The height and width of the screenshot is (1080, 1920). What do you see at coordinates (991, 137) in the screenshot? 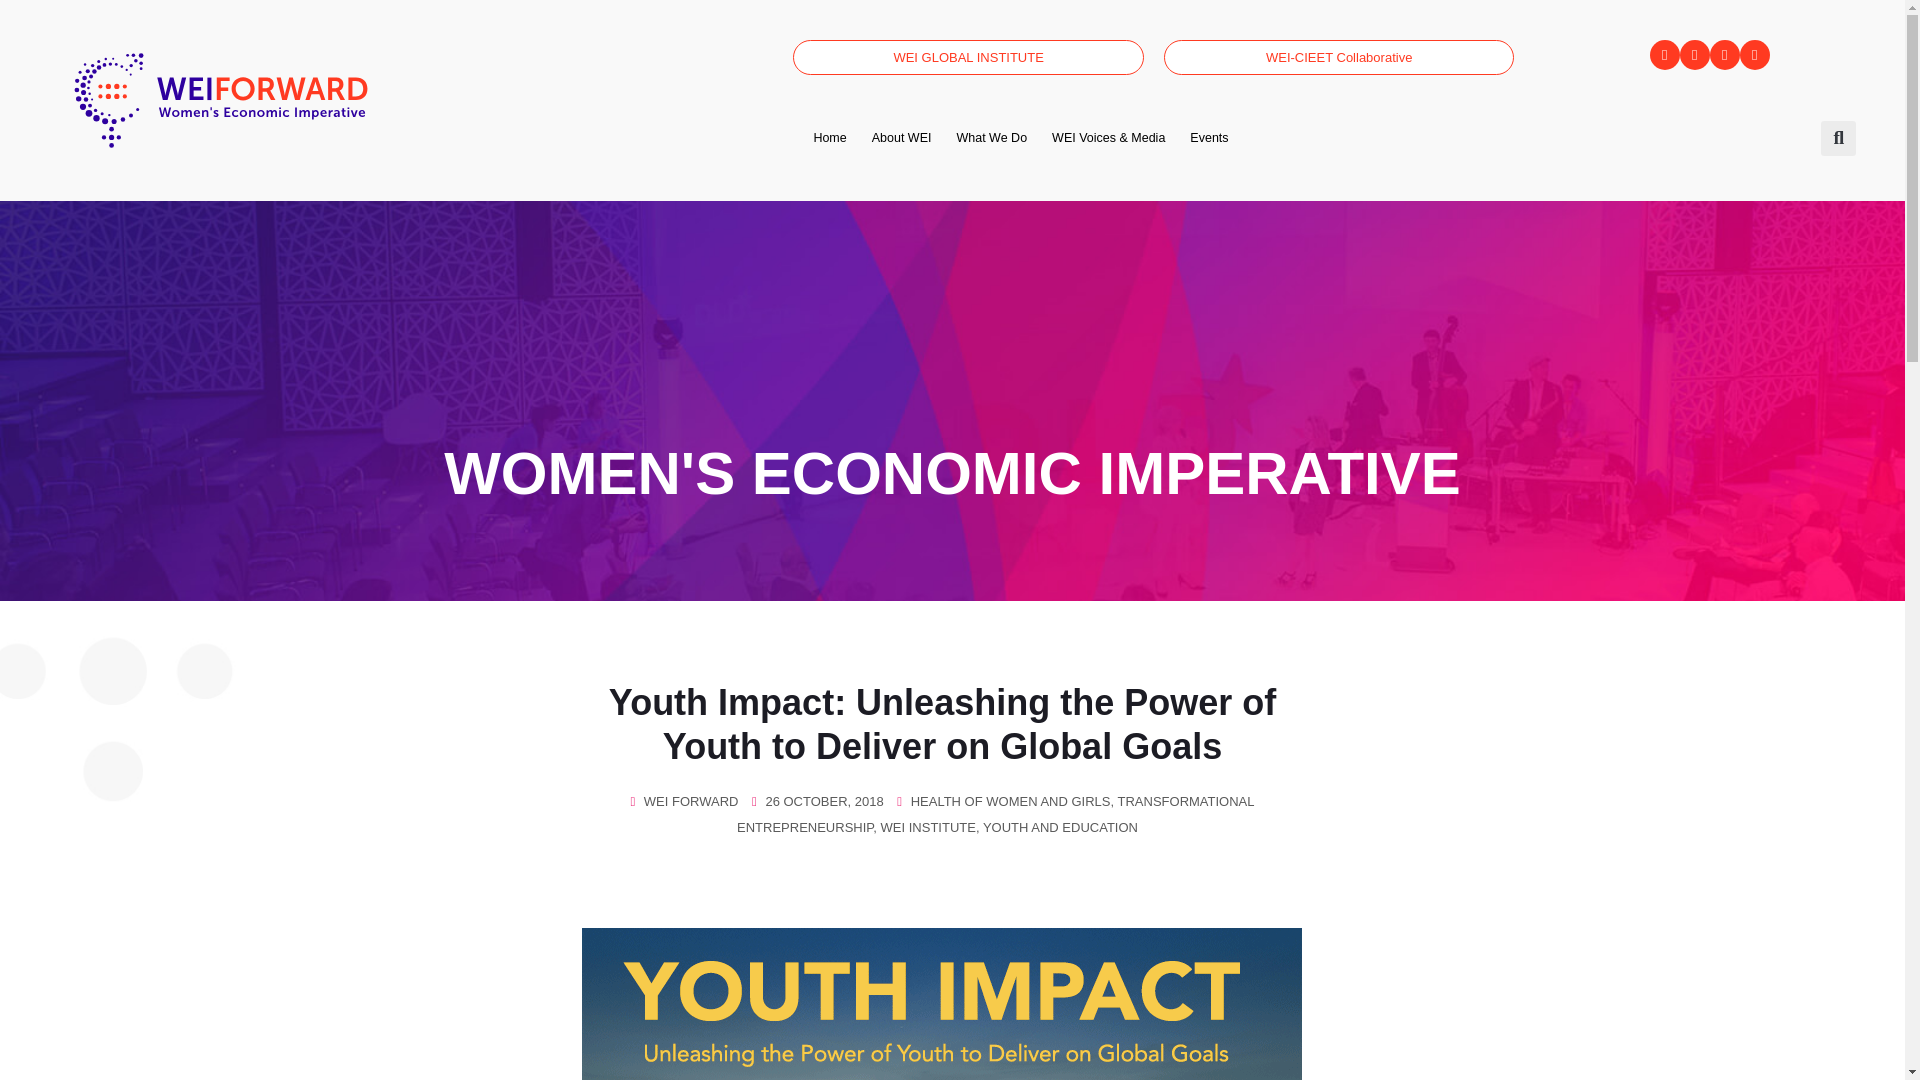
I see `What We Do` at bounding box center [991, 137].